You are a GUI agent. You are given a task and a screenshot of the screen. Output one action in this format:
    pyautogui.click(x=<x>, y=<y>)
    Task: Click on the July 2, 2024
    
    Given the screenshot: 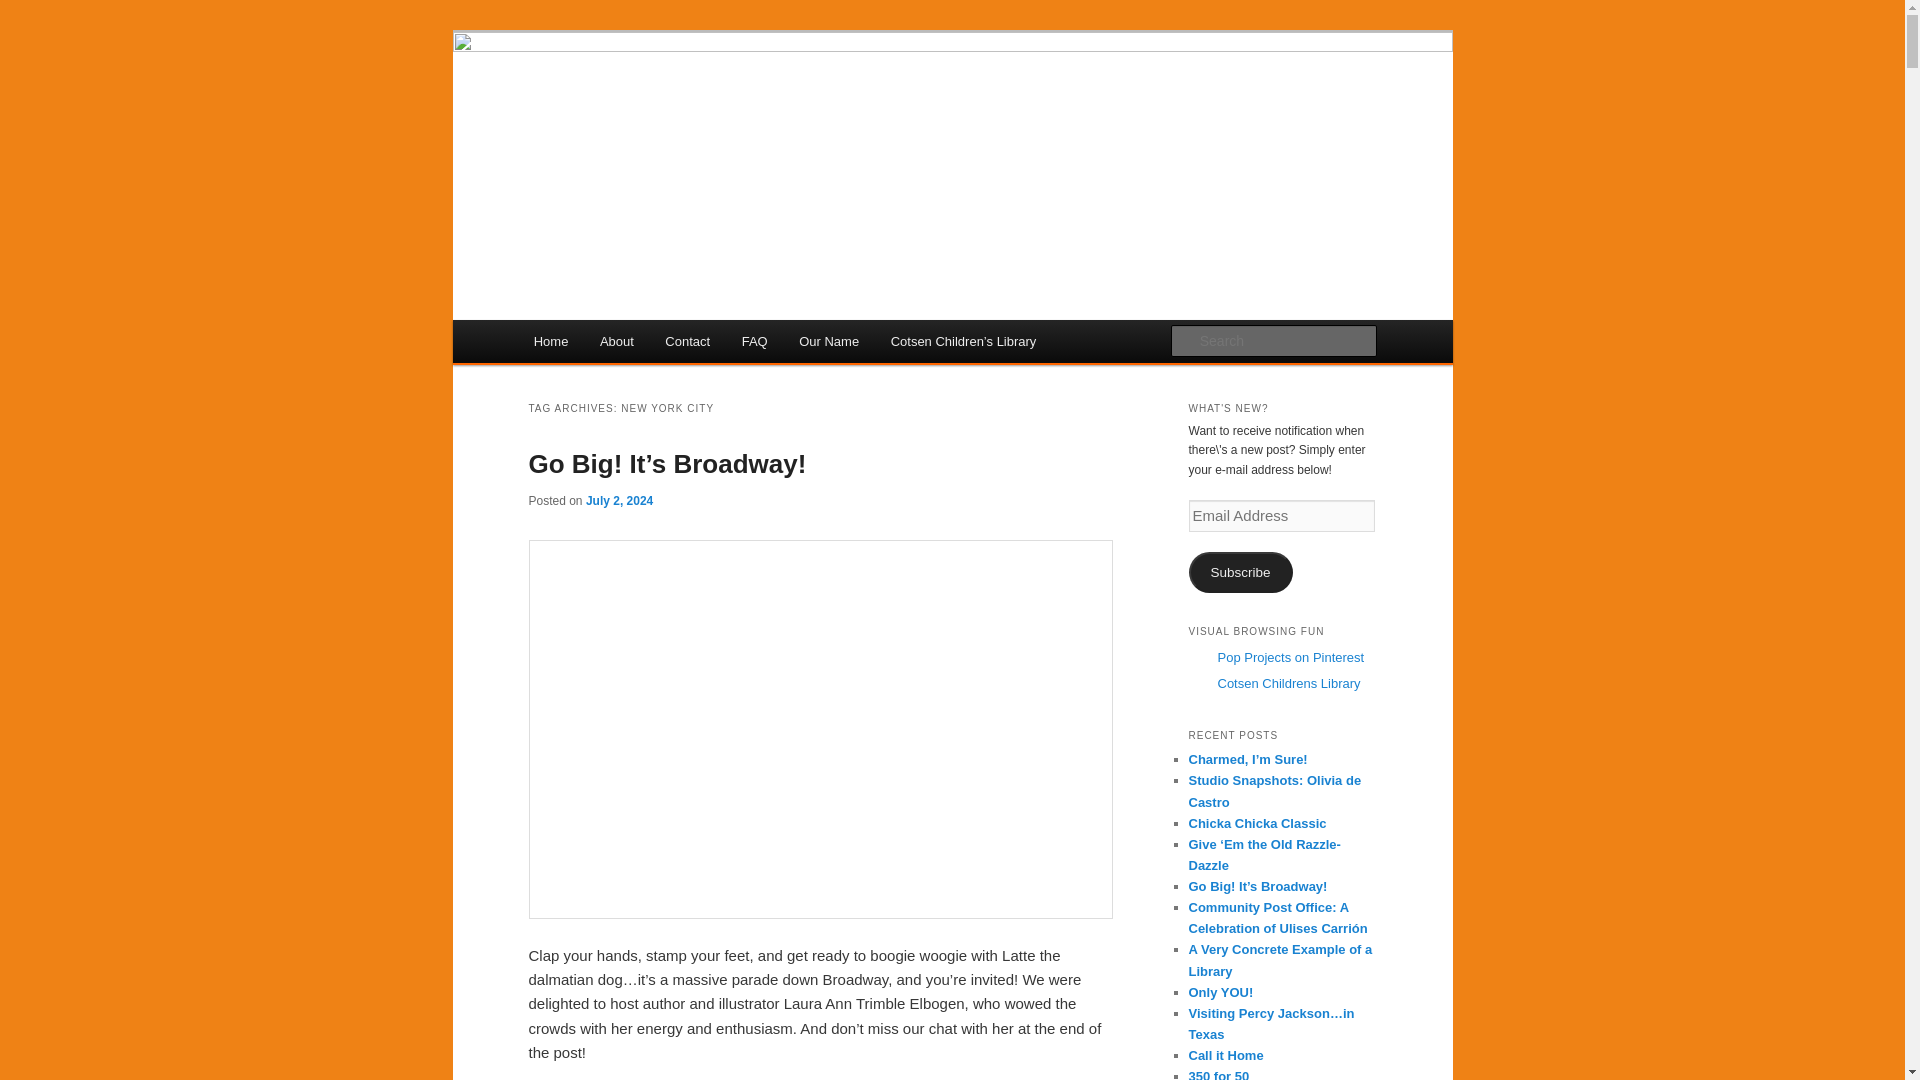 What is the action you would take?
    pyautogui.click(x=618, y=500)
    